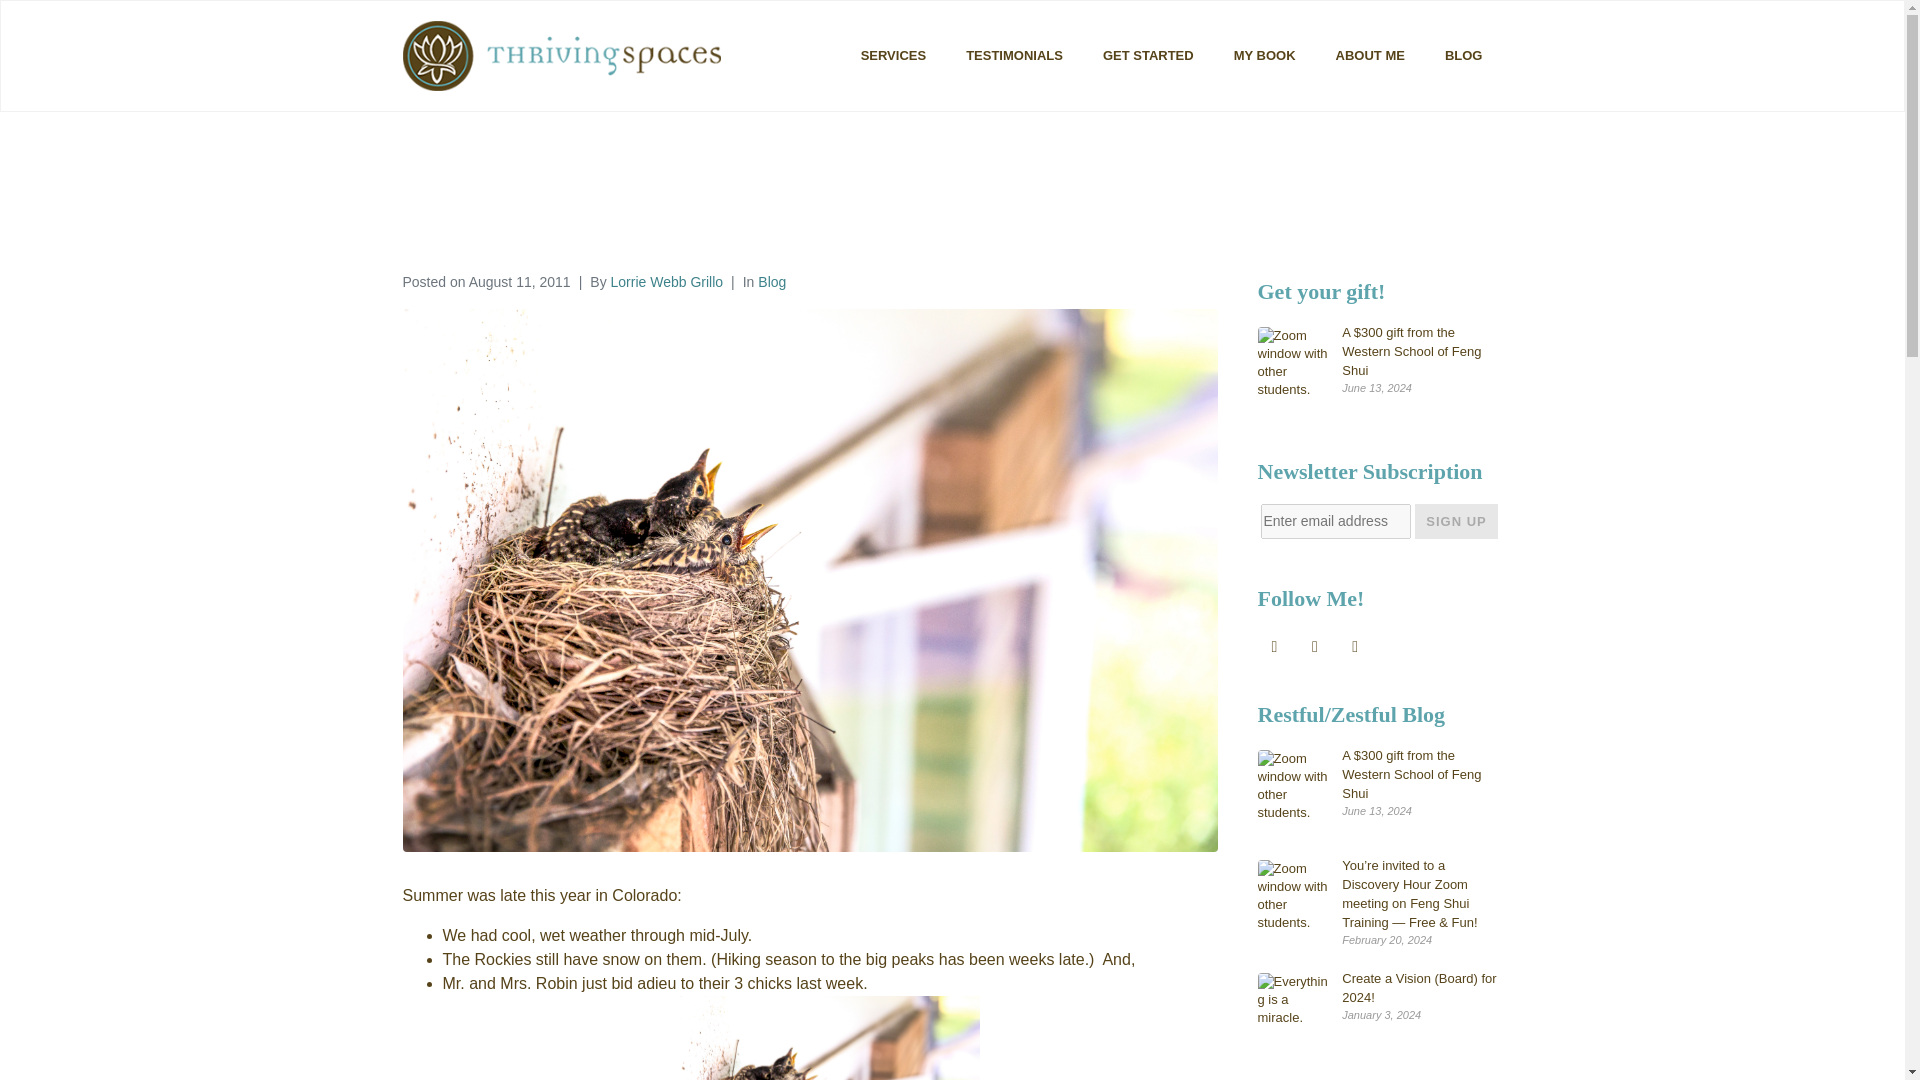 The height and width of the screenshot is (1080, 1920). I want to click on Blog, so click(772, 282).